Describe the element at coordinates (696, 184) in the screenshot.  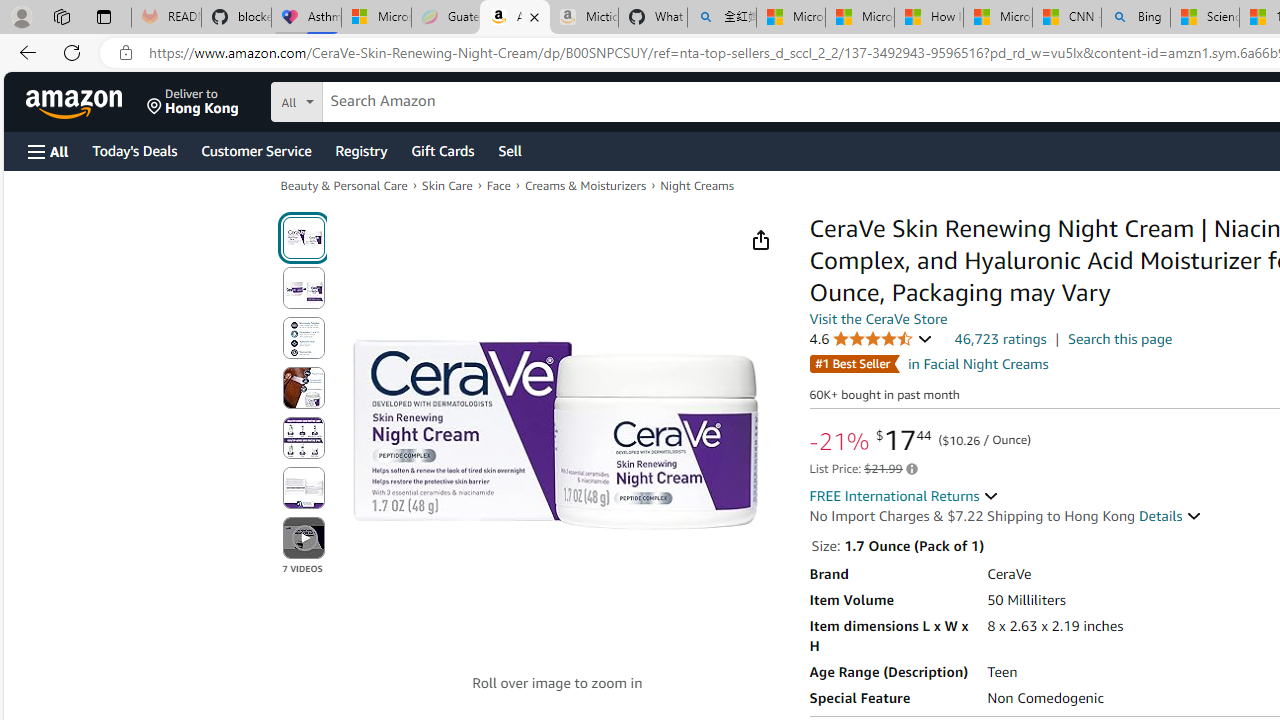
I see `Night Creams` at that location.